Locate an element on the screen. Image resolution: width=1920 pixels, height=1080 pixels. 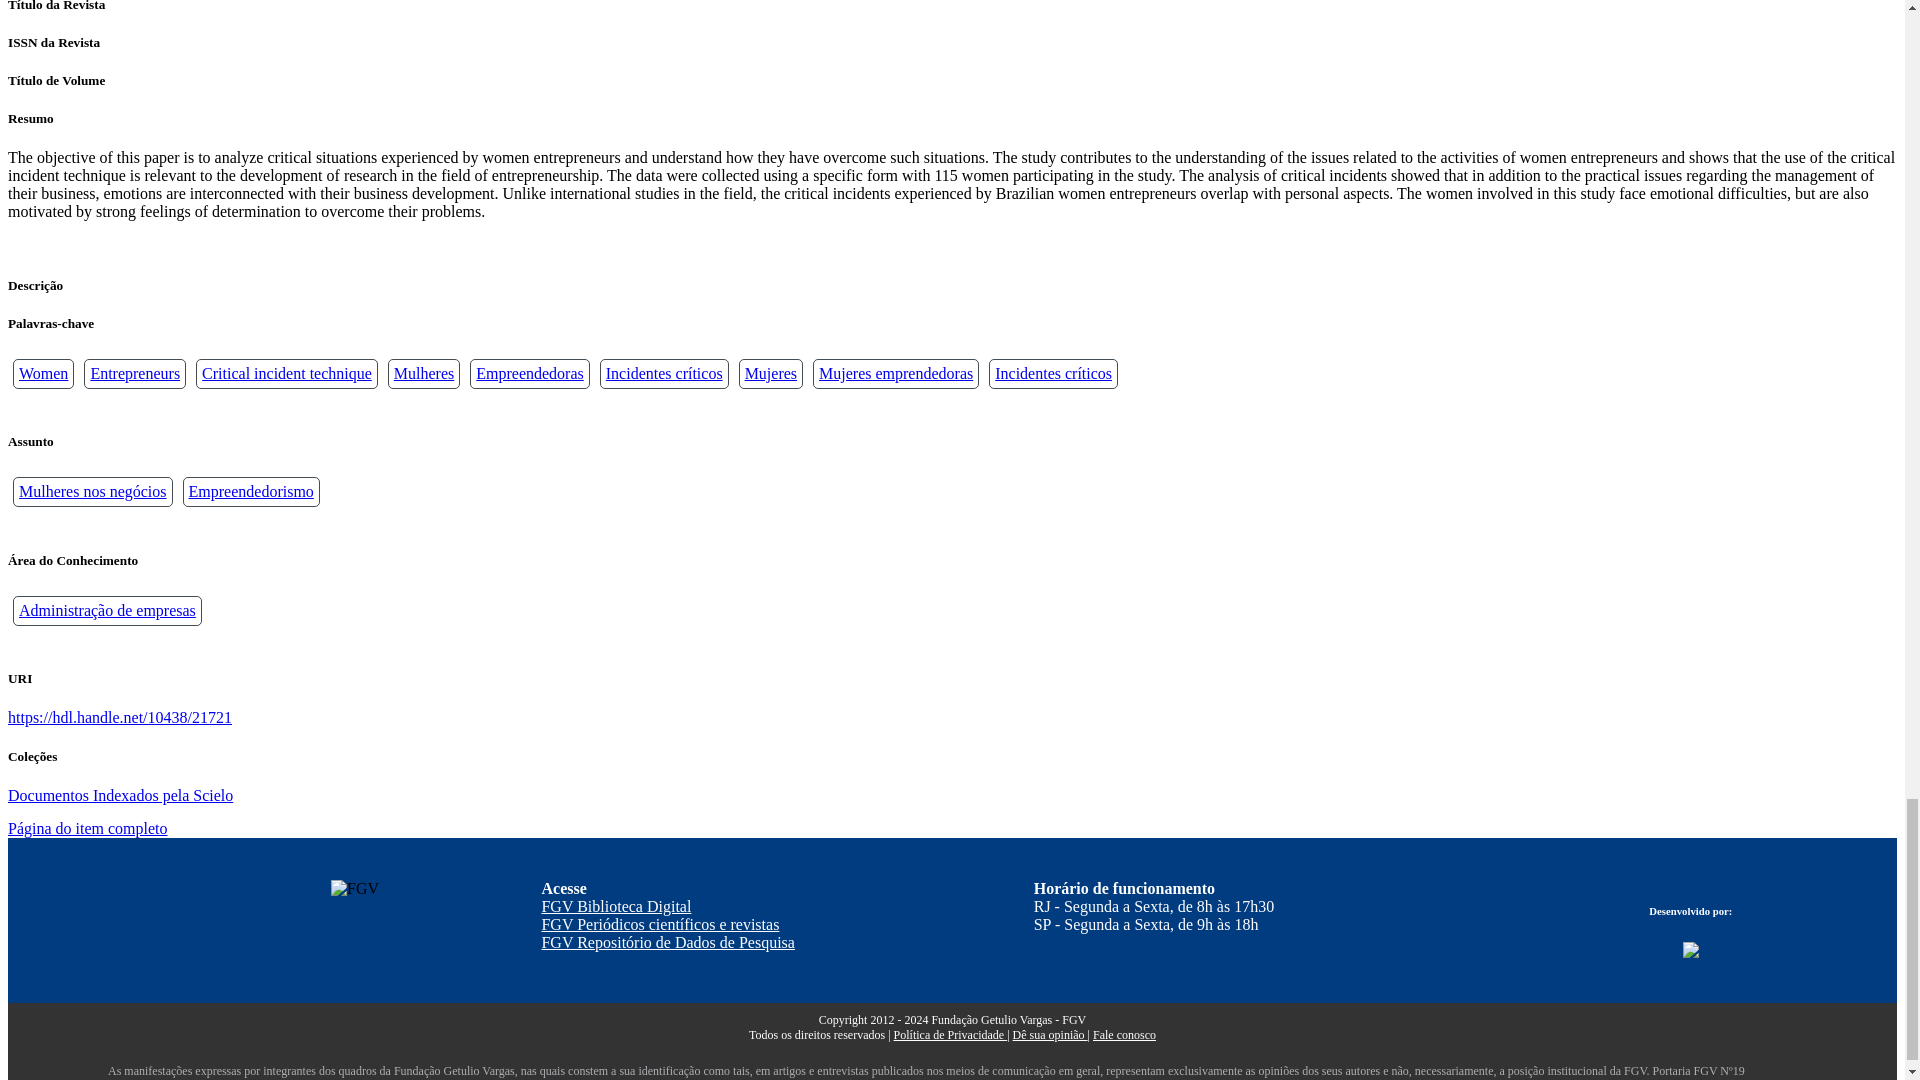
Women is located at coordinates (43, 374).